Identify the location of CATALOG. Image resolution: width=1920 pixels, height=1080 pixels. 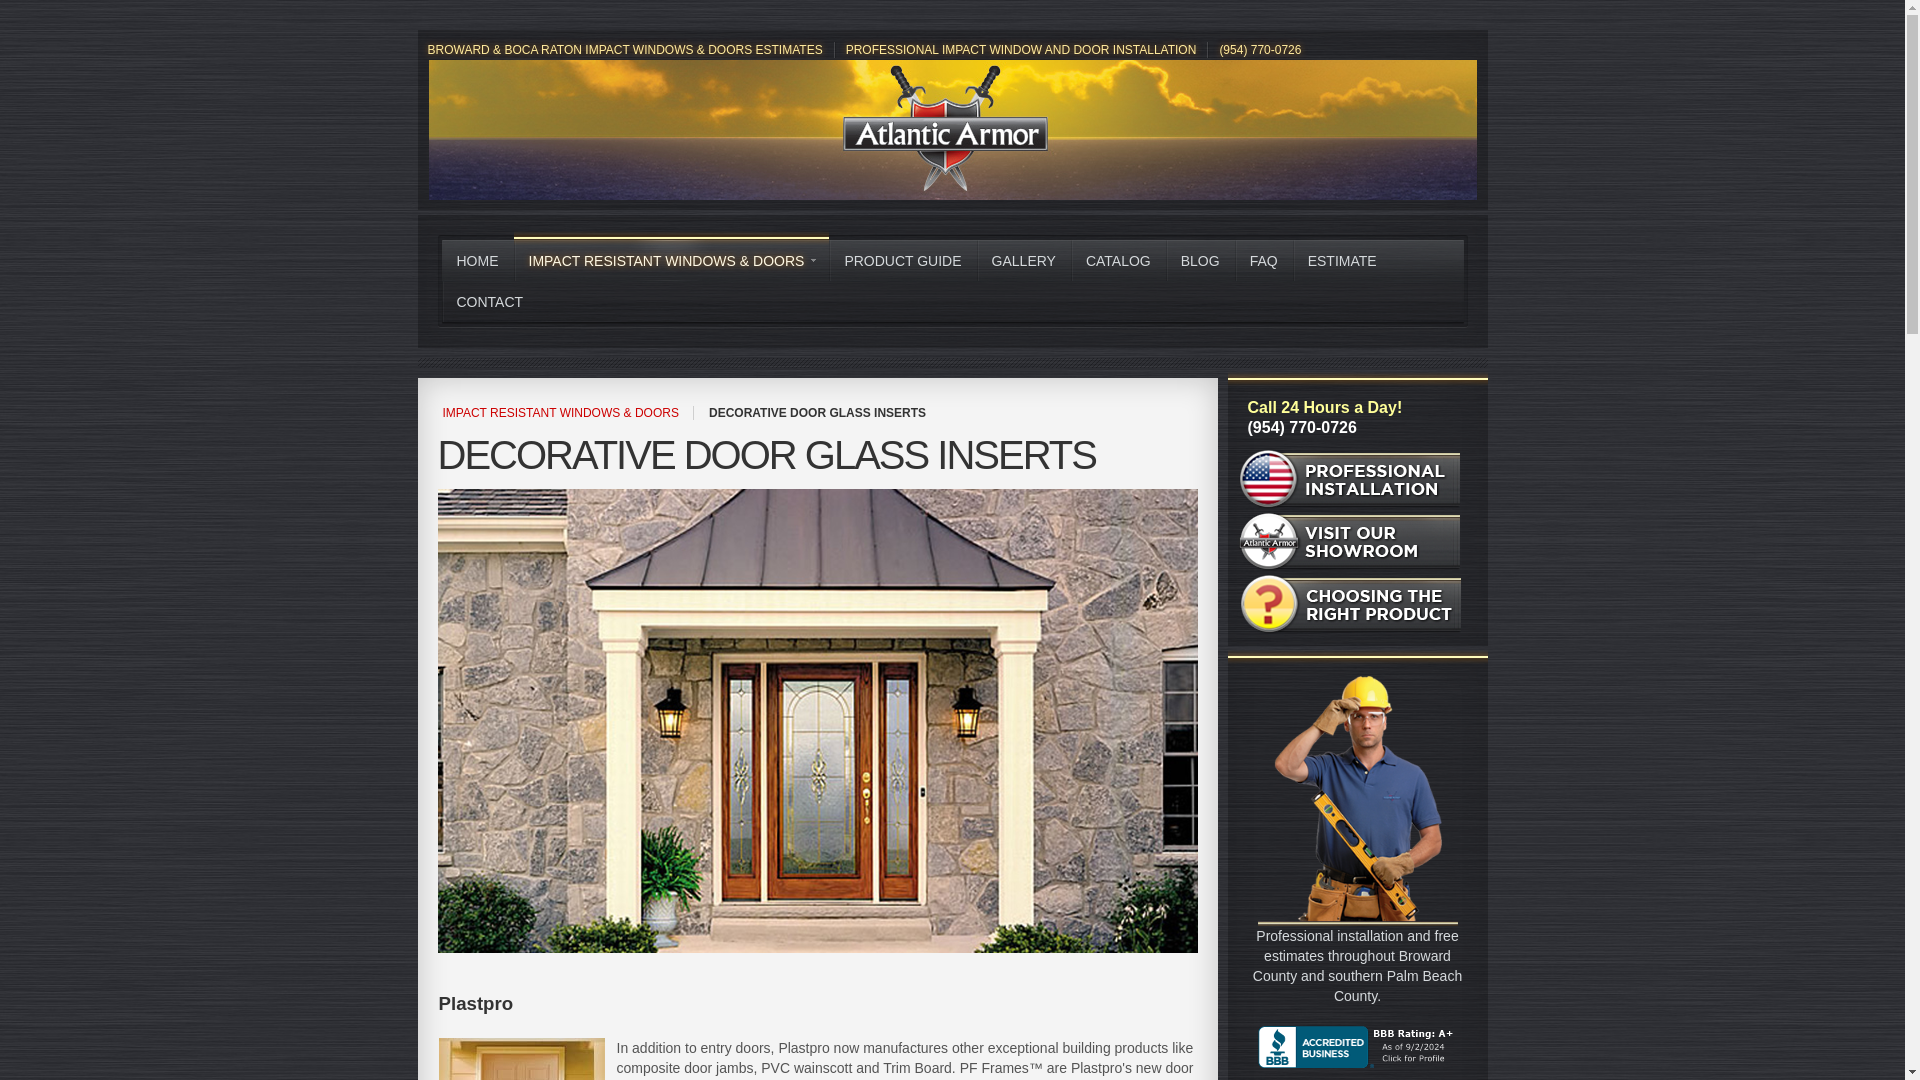
(1118, 260).